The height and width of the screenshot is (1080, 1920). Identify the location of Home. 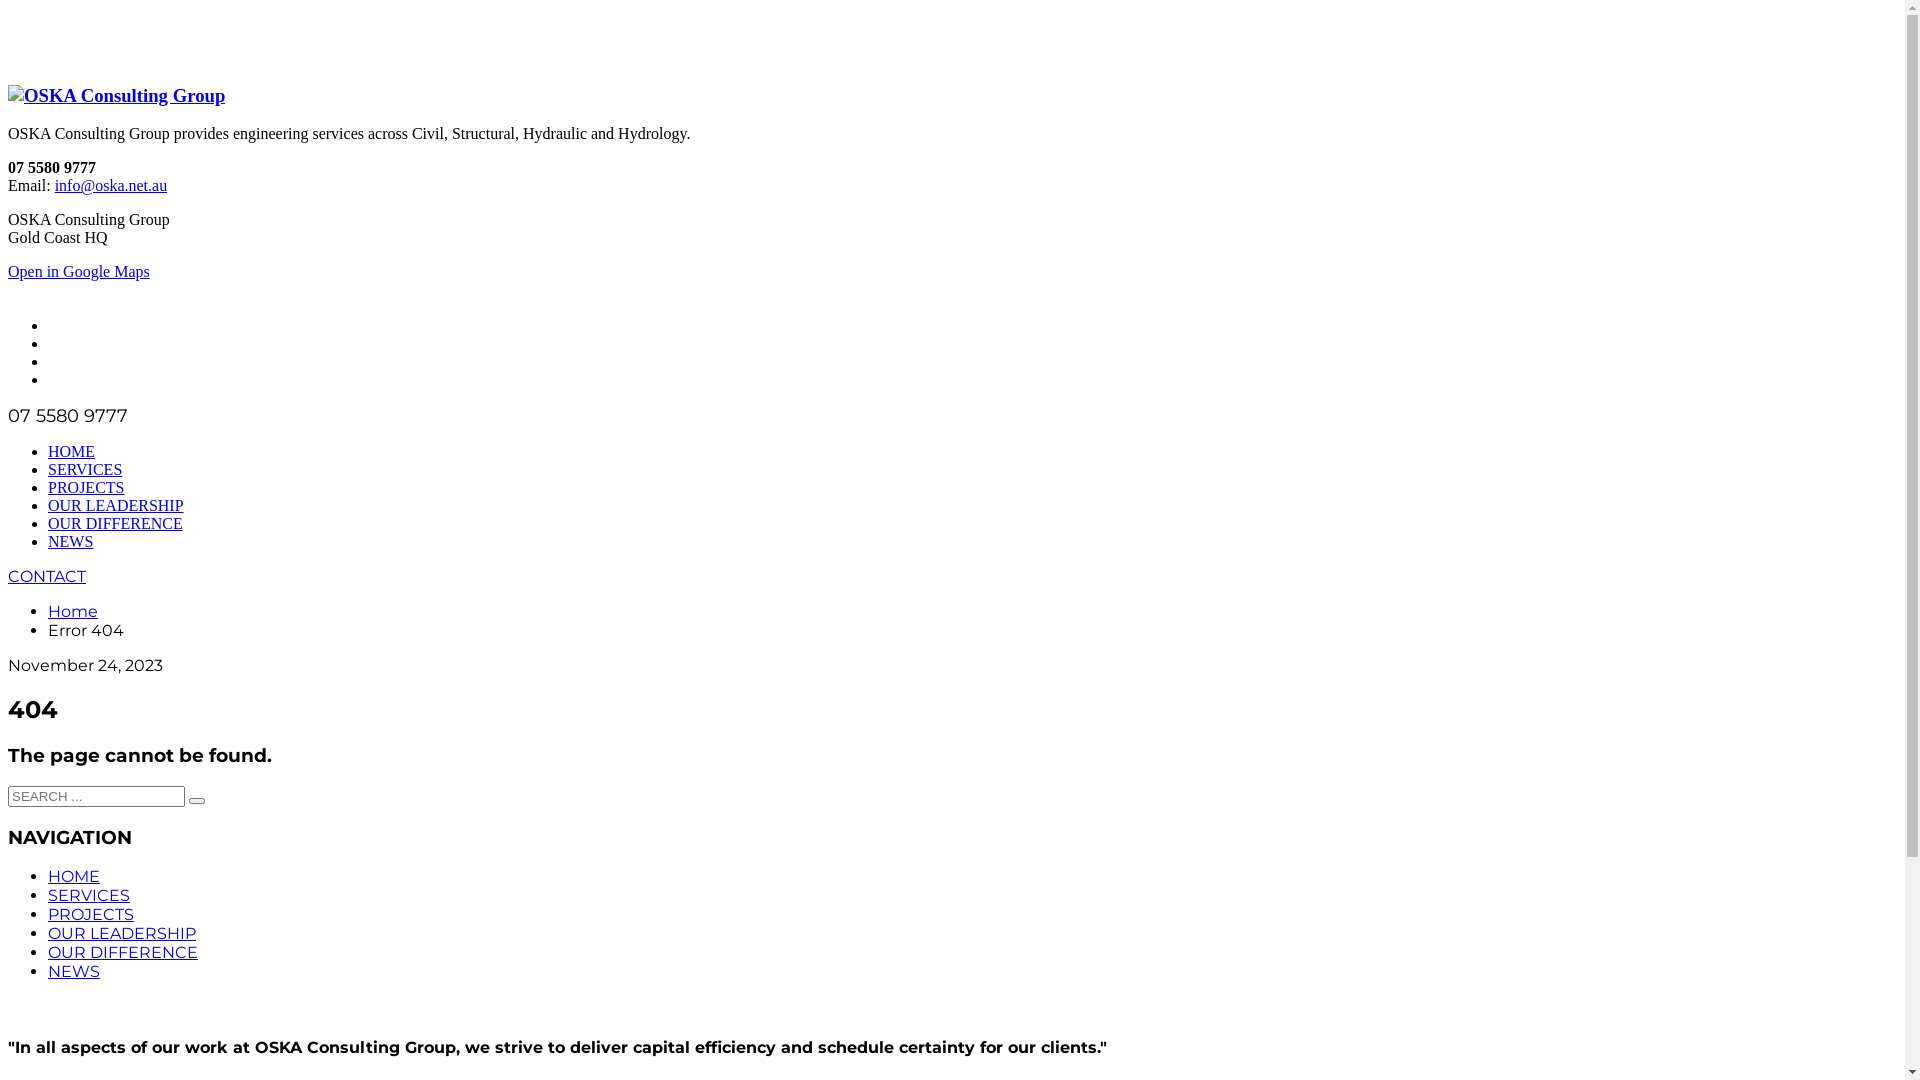
(73, 612).